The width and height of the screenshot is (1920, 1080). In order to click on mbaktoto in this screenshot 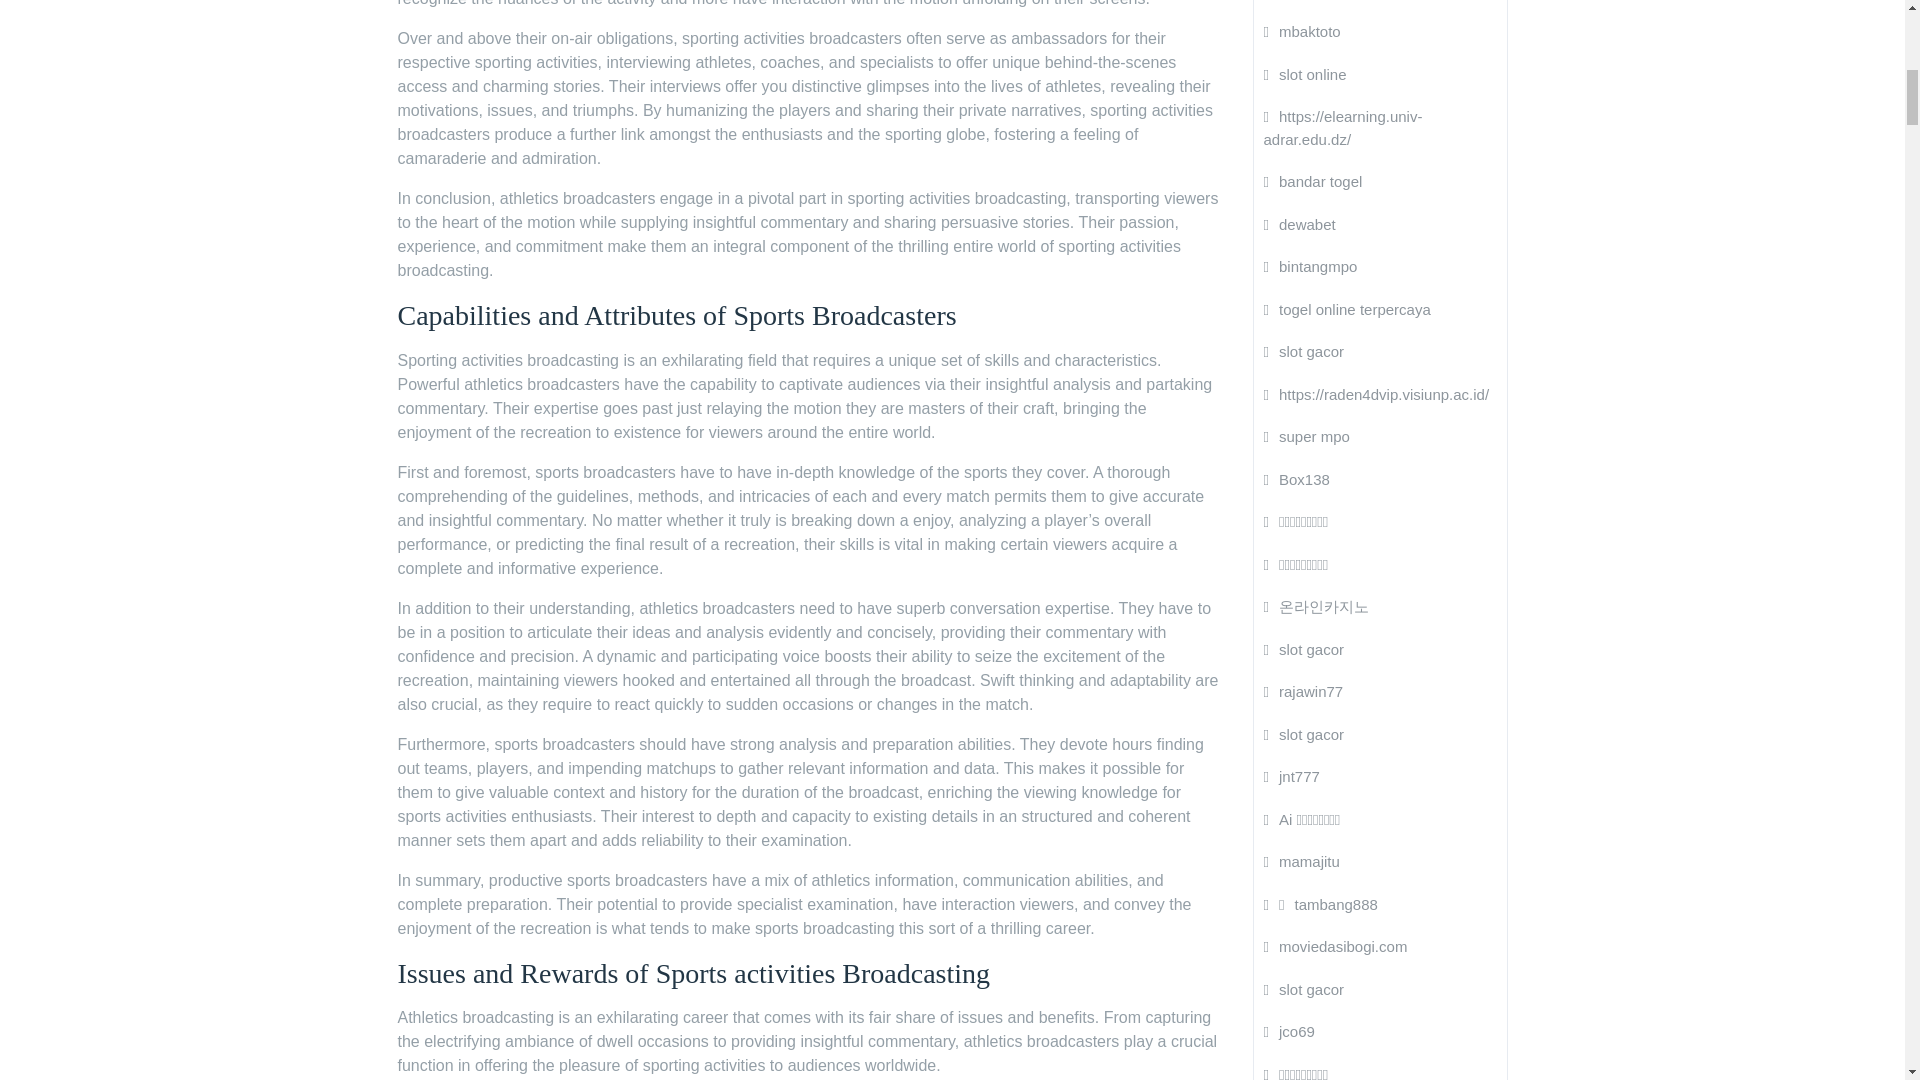, I will do `click(1302, 30)`.